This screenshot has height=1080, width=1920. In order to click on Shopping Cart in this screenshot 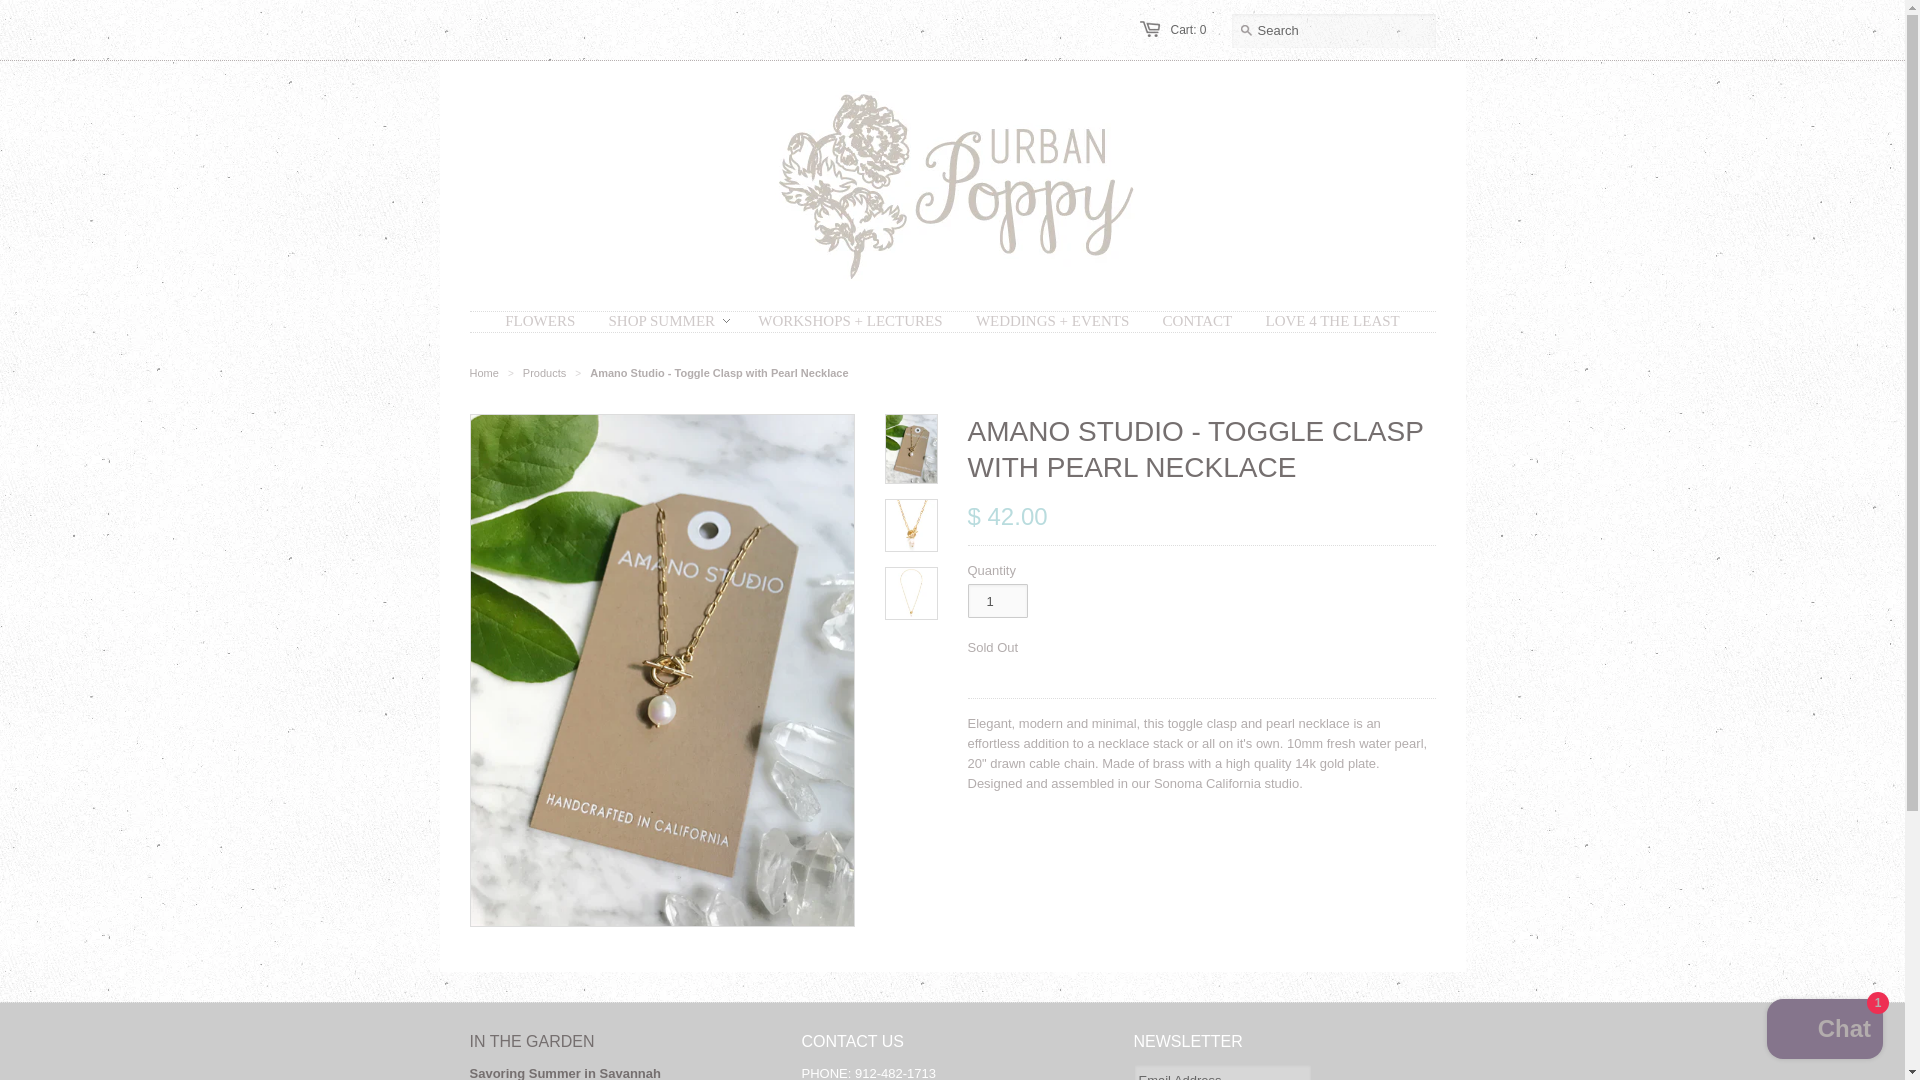, I will do `click(1187, 29)`.